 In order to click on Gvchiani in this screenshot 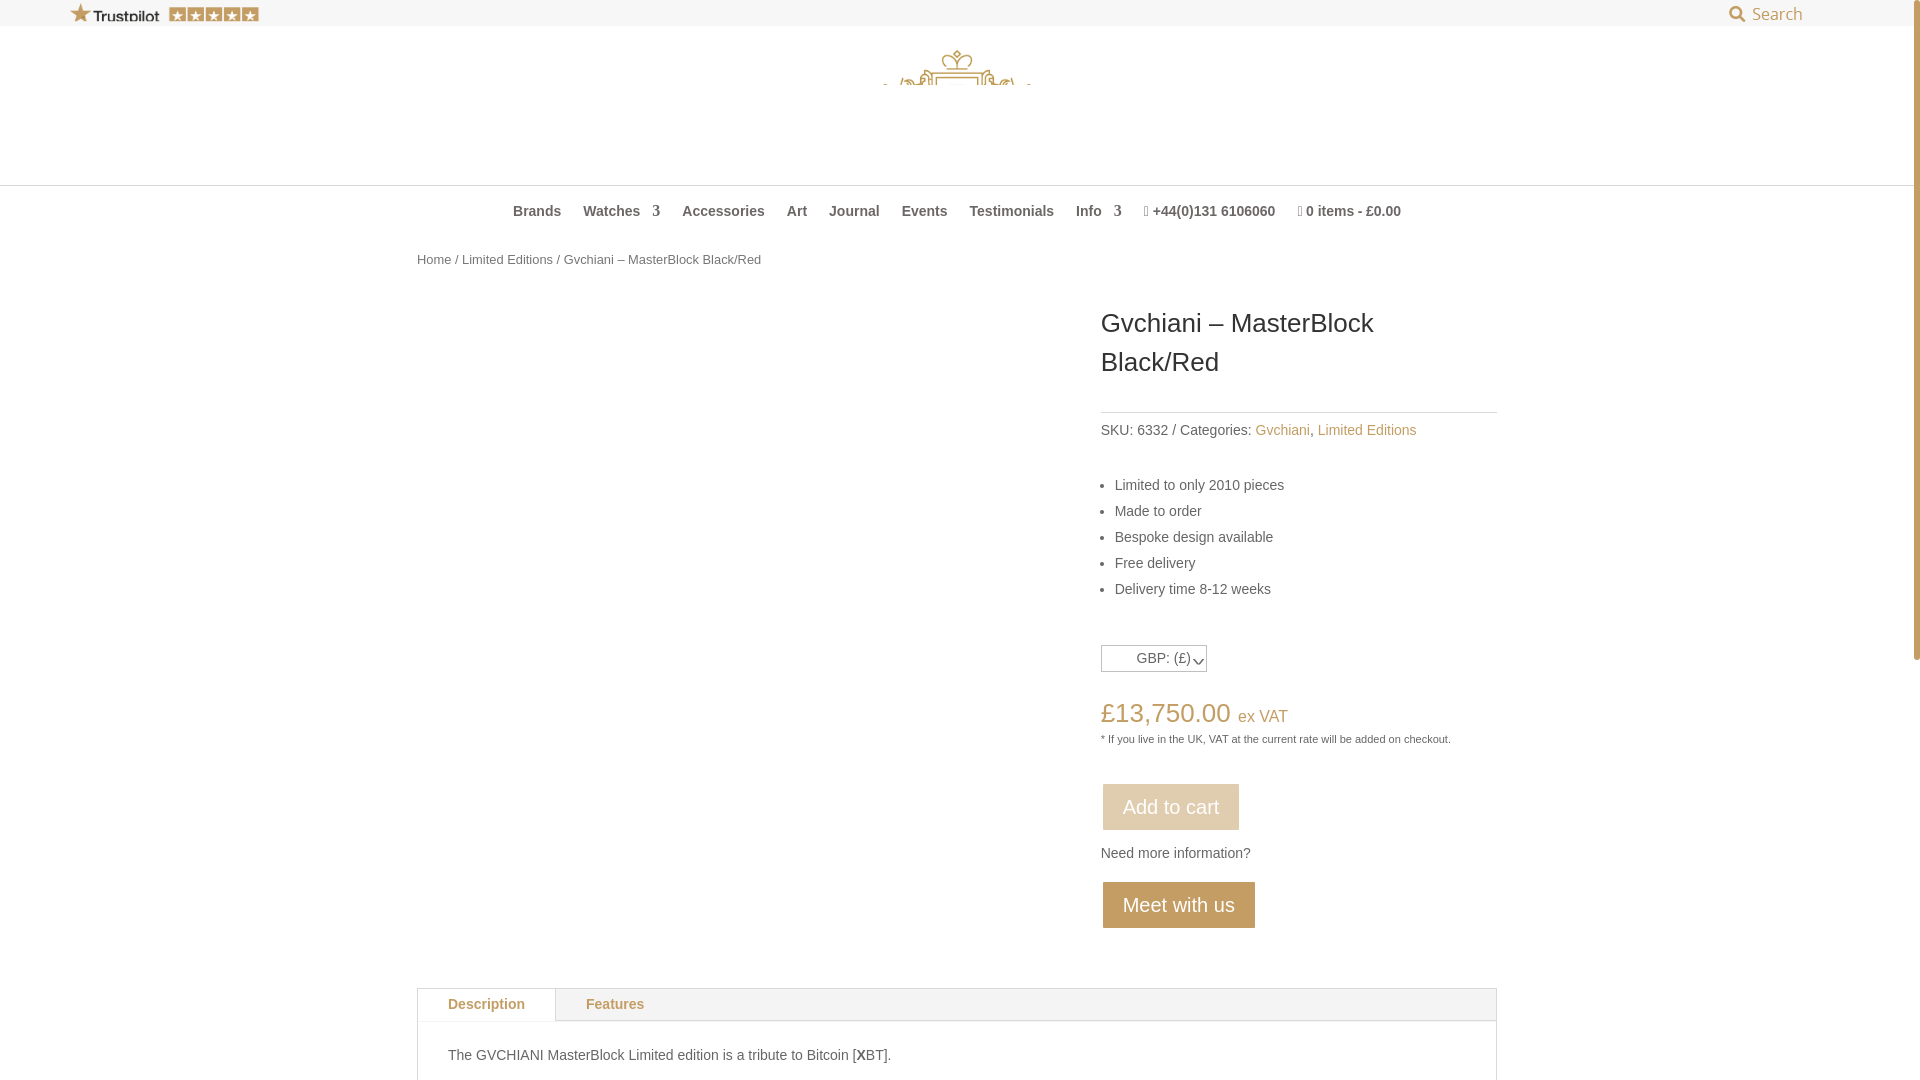, I will do `click(1282, 430)`.